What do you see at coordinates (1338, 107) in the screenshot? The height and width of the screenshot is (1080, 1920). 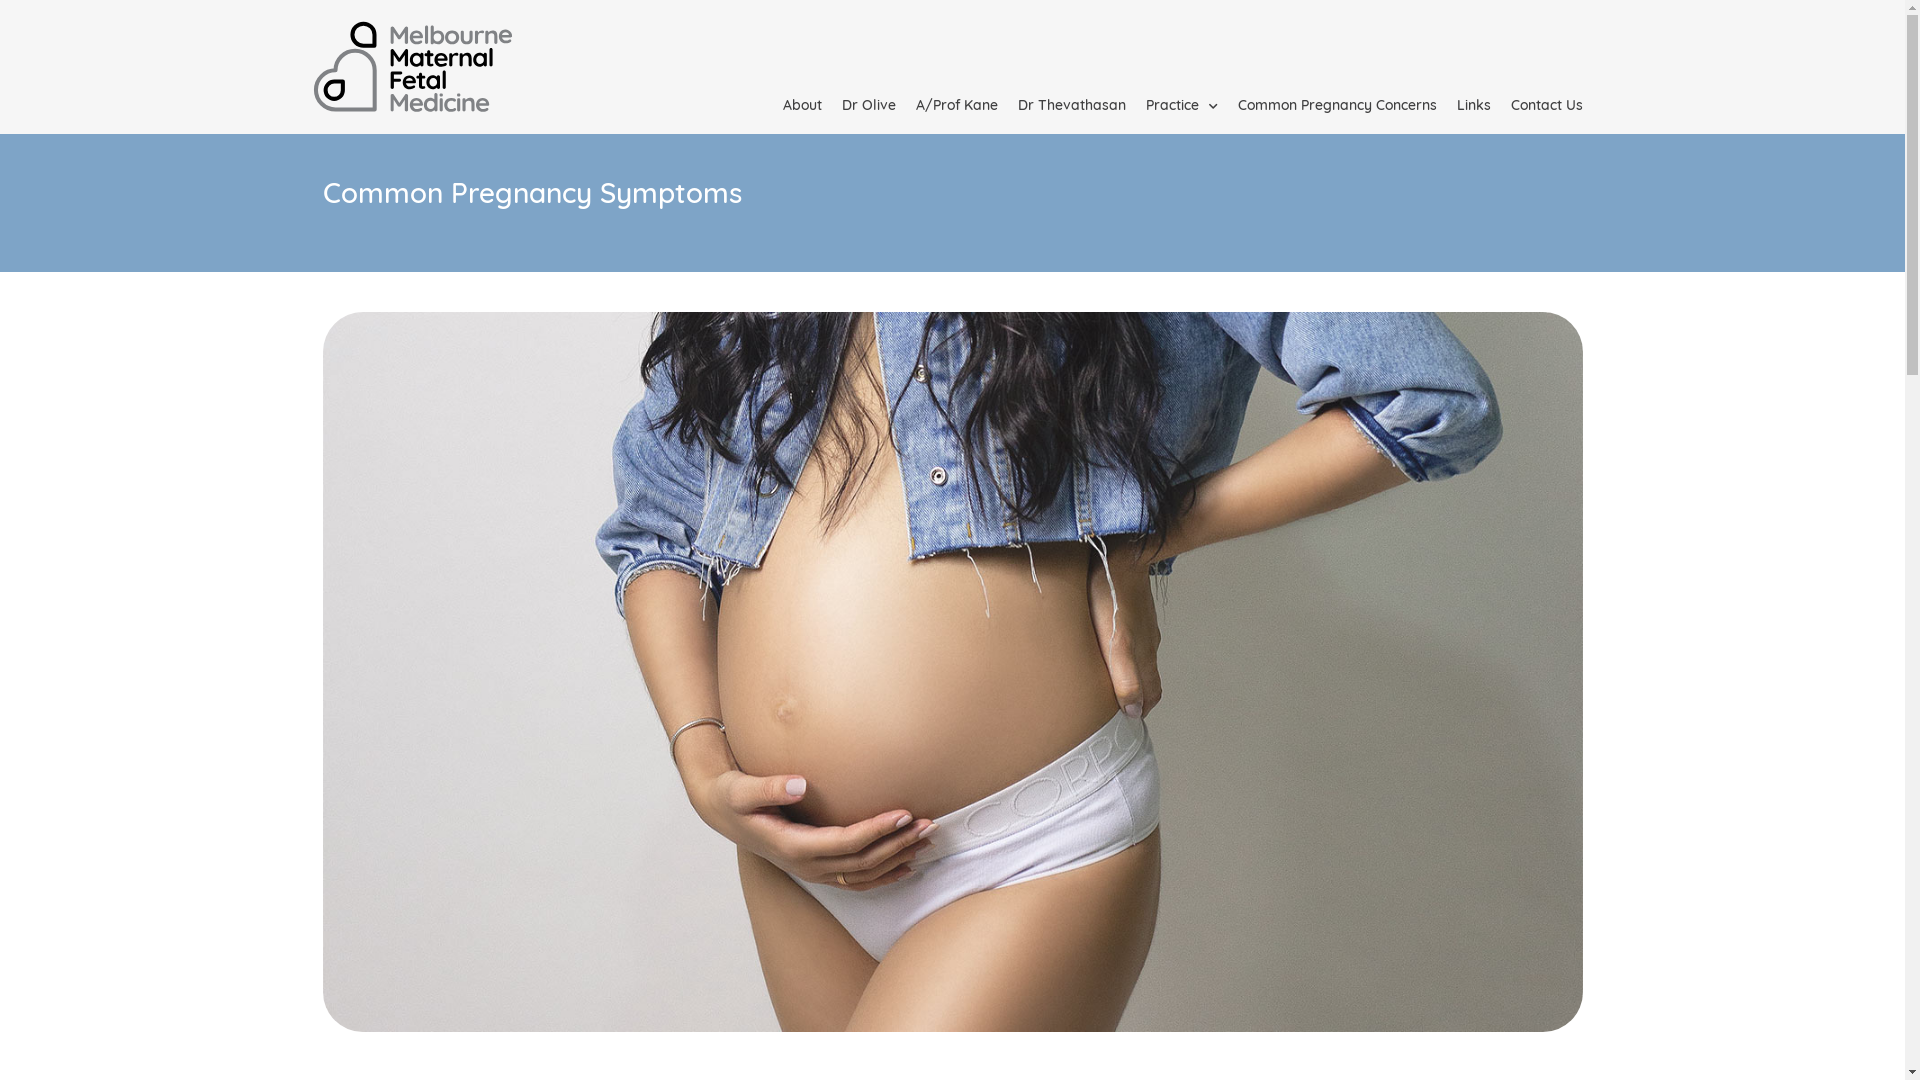 I see `Common Pregnancy Concerns` at bounding box center [1338, 107].